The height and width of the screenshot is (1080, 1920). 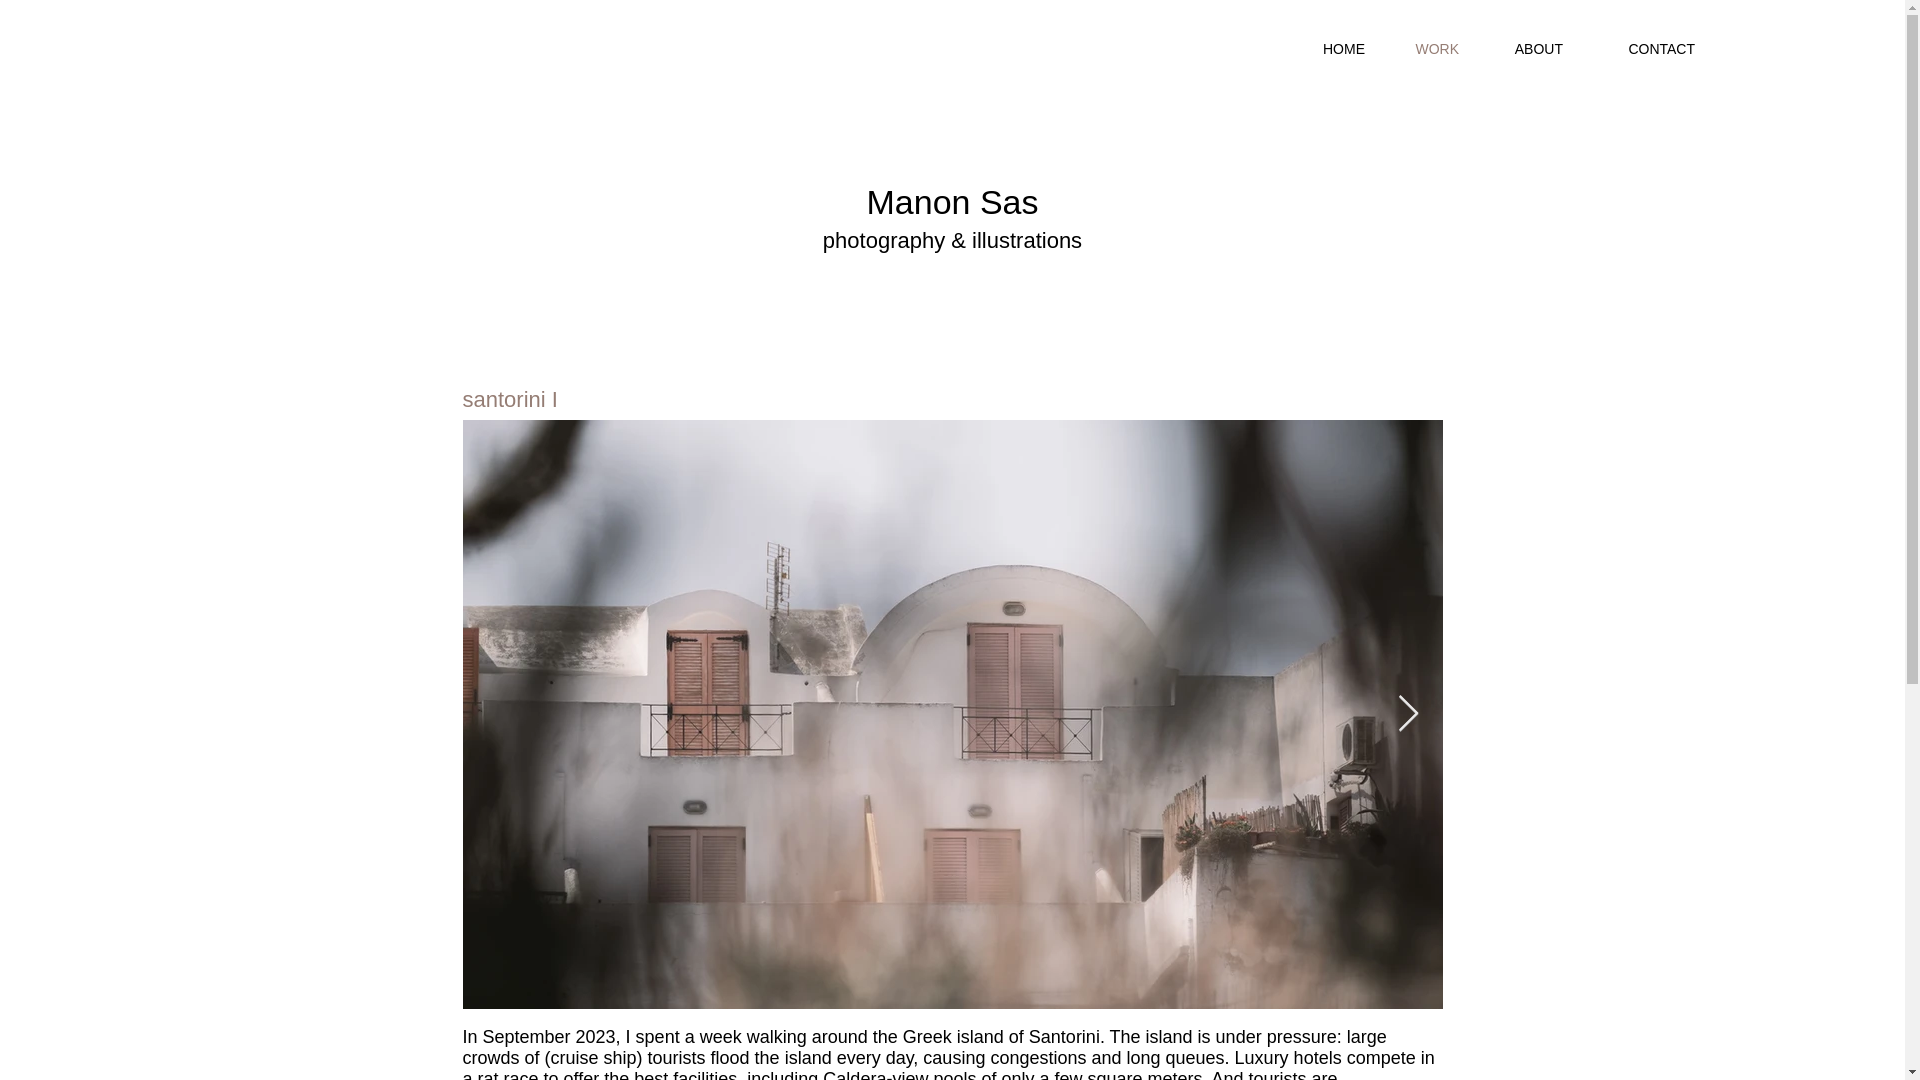 I want to click on ABOUT, so click(x=1526, y=48).